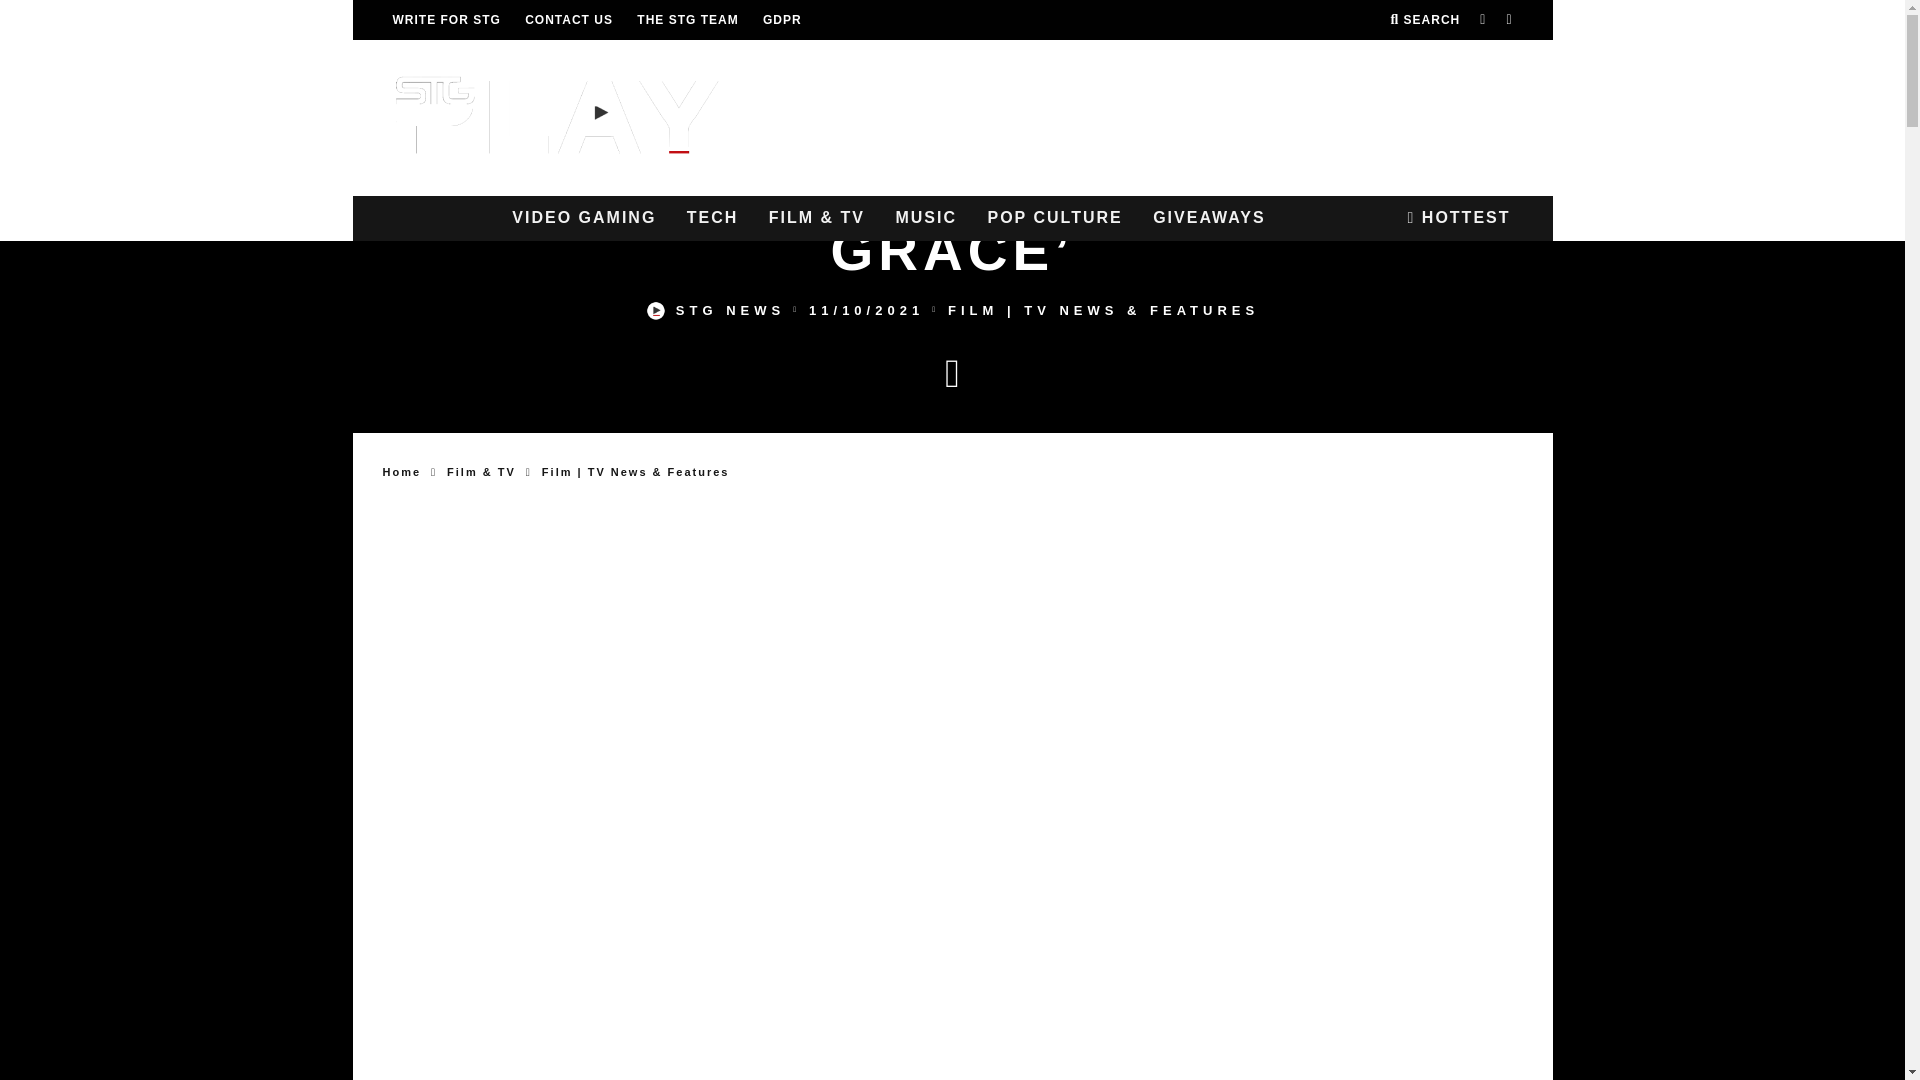 The height and width of the screenshot is (1080, 1920). I want to click on CONTACT US, so click(568, 20).